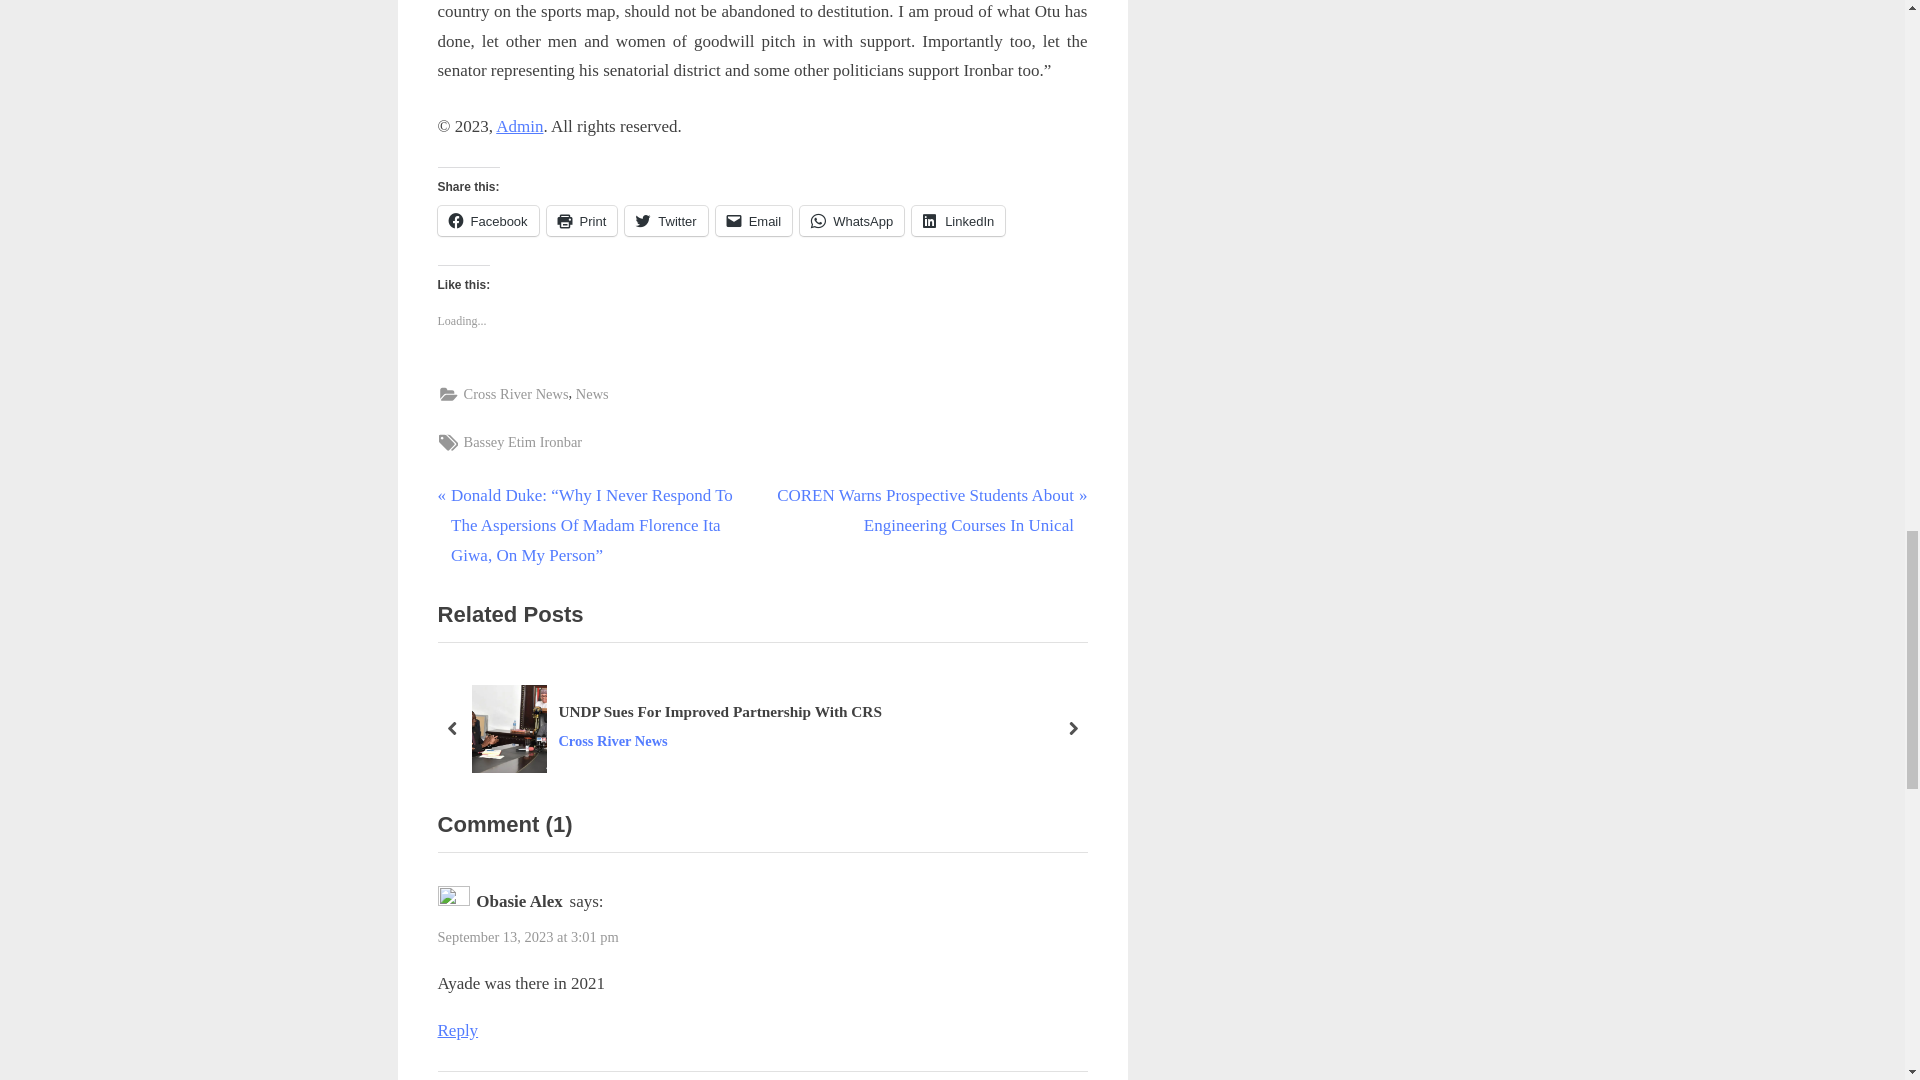 This screenshot has width=1920, height=1080. I want to click on Click to share on LinkedIn, so click(958, 221).